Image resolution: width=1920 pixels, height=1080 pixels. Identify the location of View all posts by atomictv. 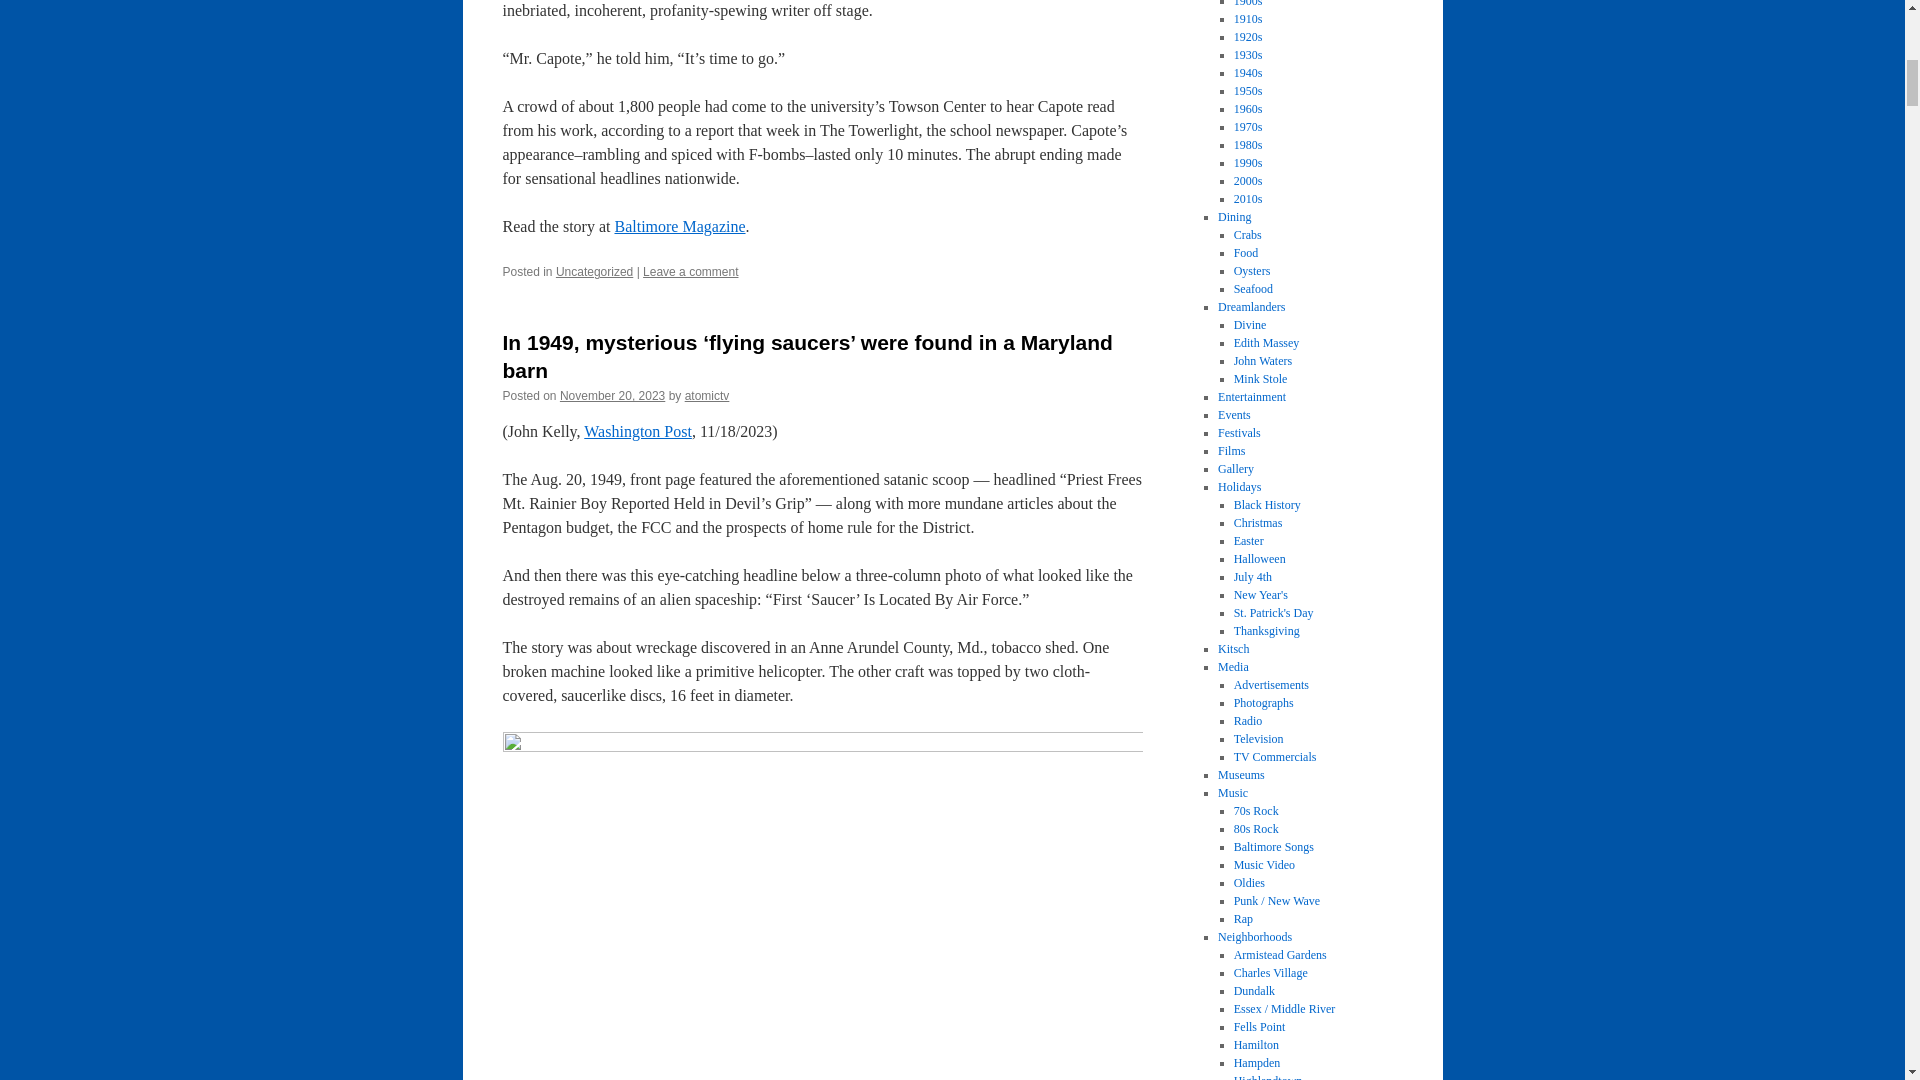
(707, 395).